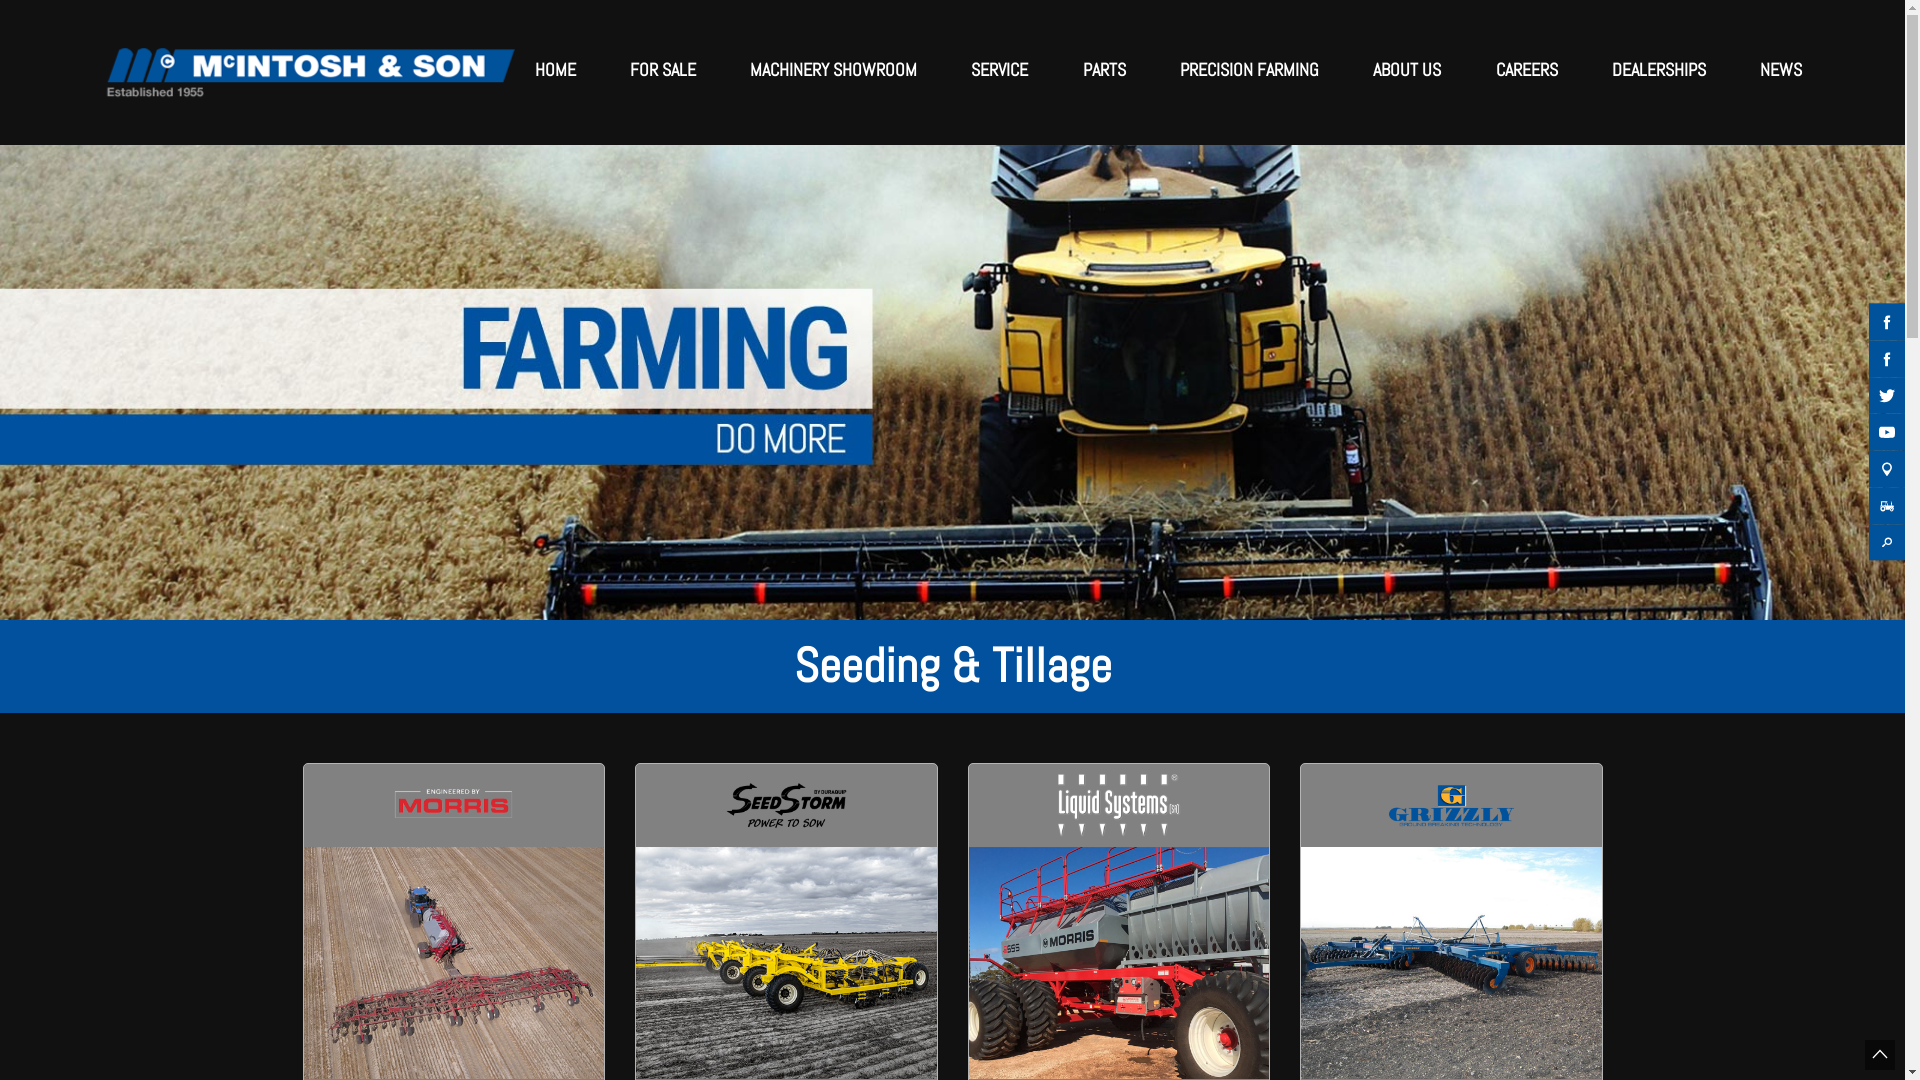 This screenshot has height=1080, width=1920. What do you see at coordinates (1407, 70) in the screenshot?
I see `ABOUT US` at bounding box center [1407, 70].